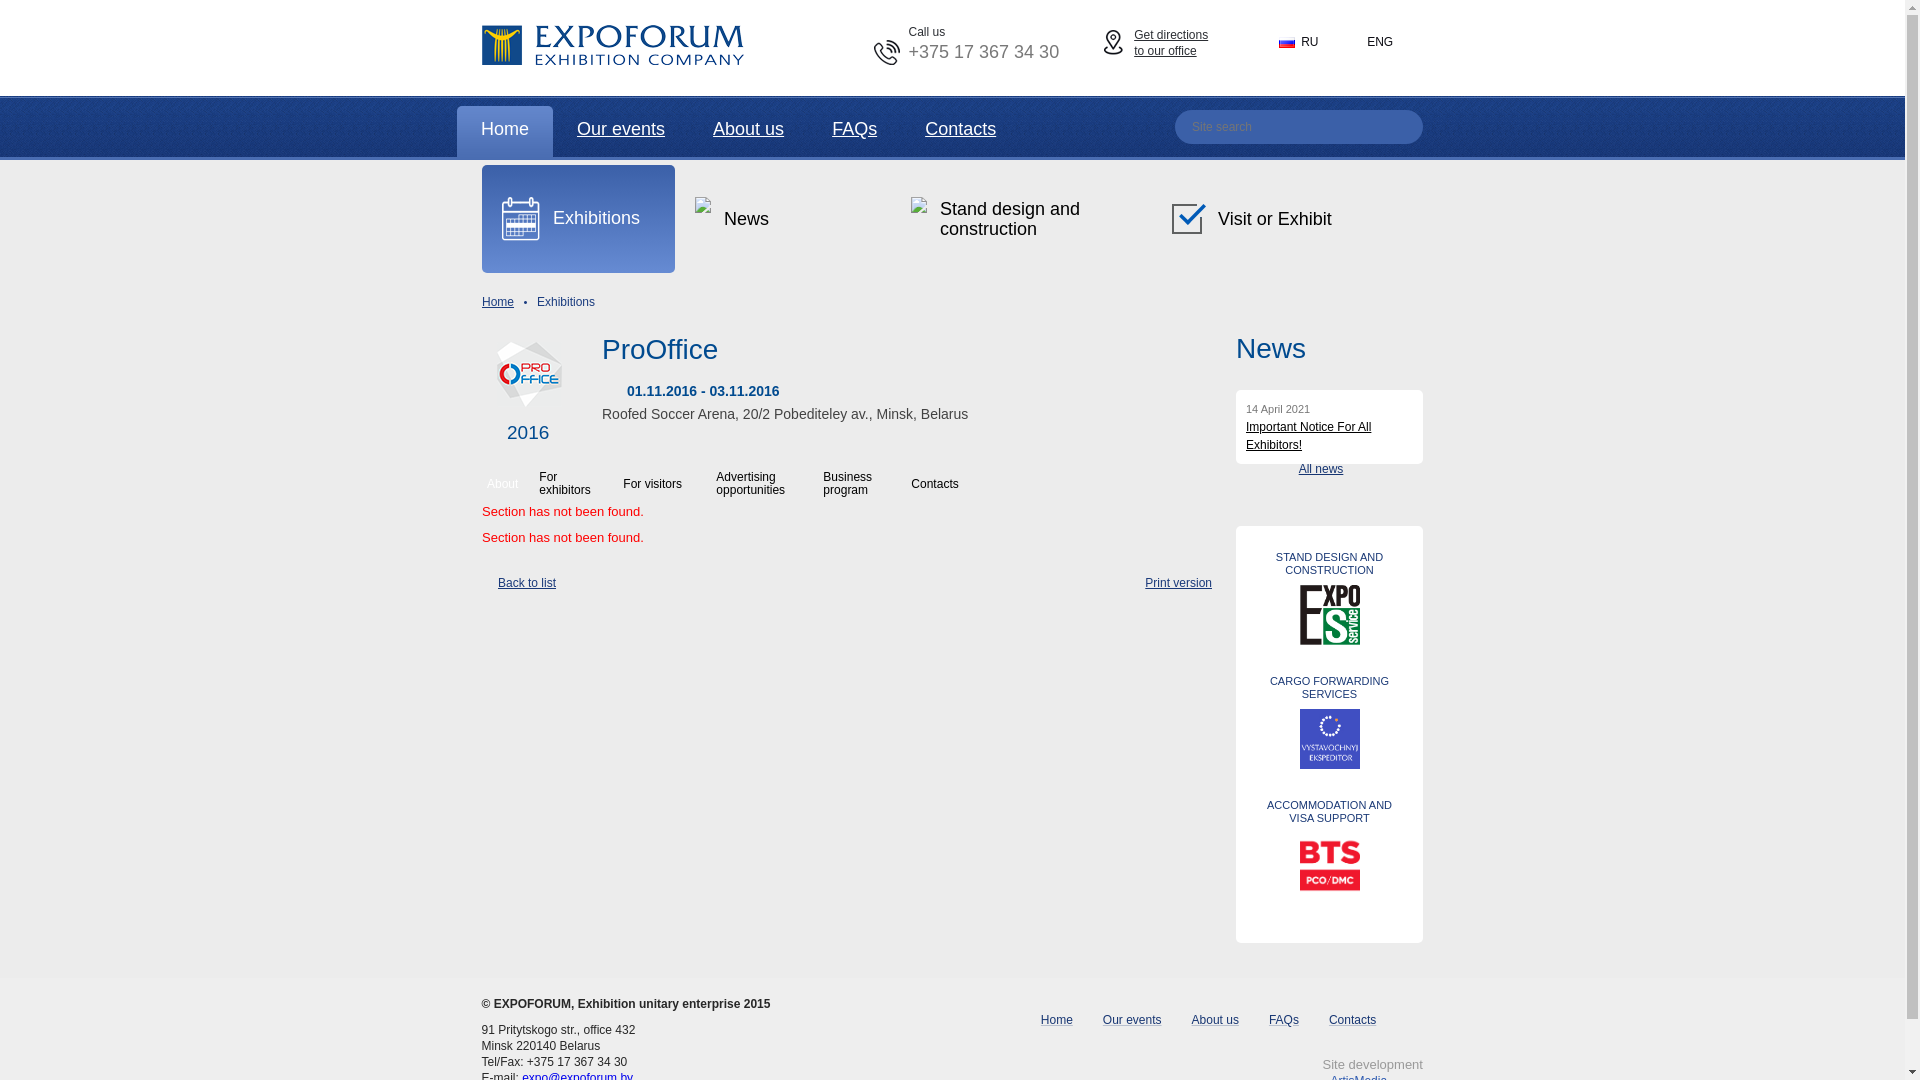 This screenshot has height=1080, width=1920. I want to click on About us, so click(1216, 1020).